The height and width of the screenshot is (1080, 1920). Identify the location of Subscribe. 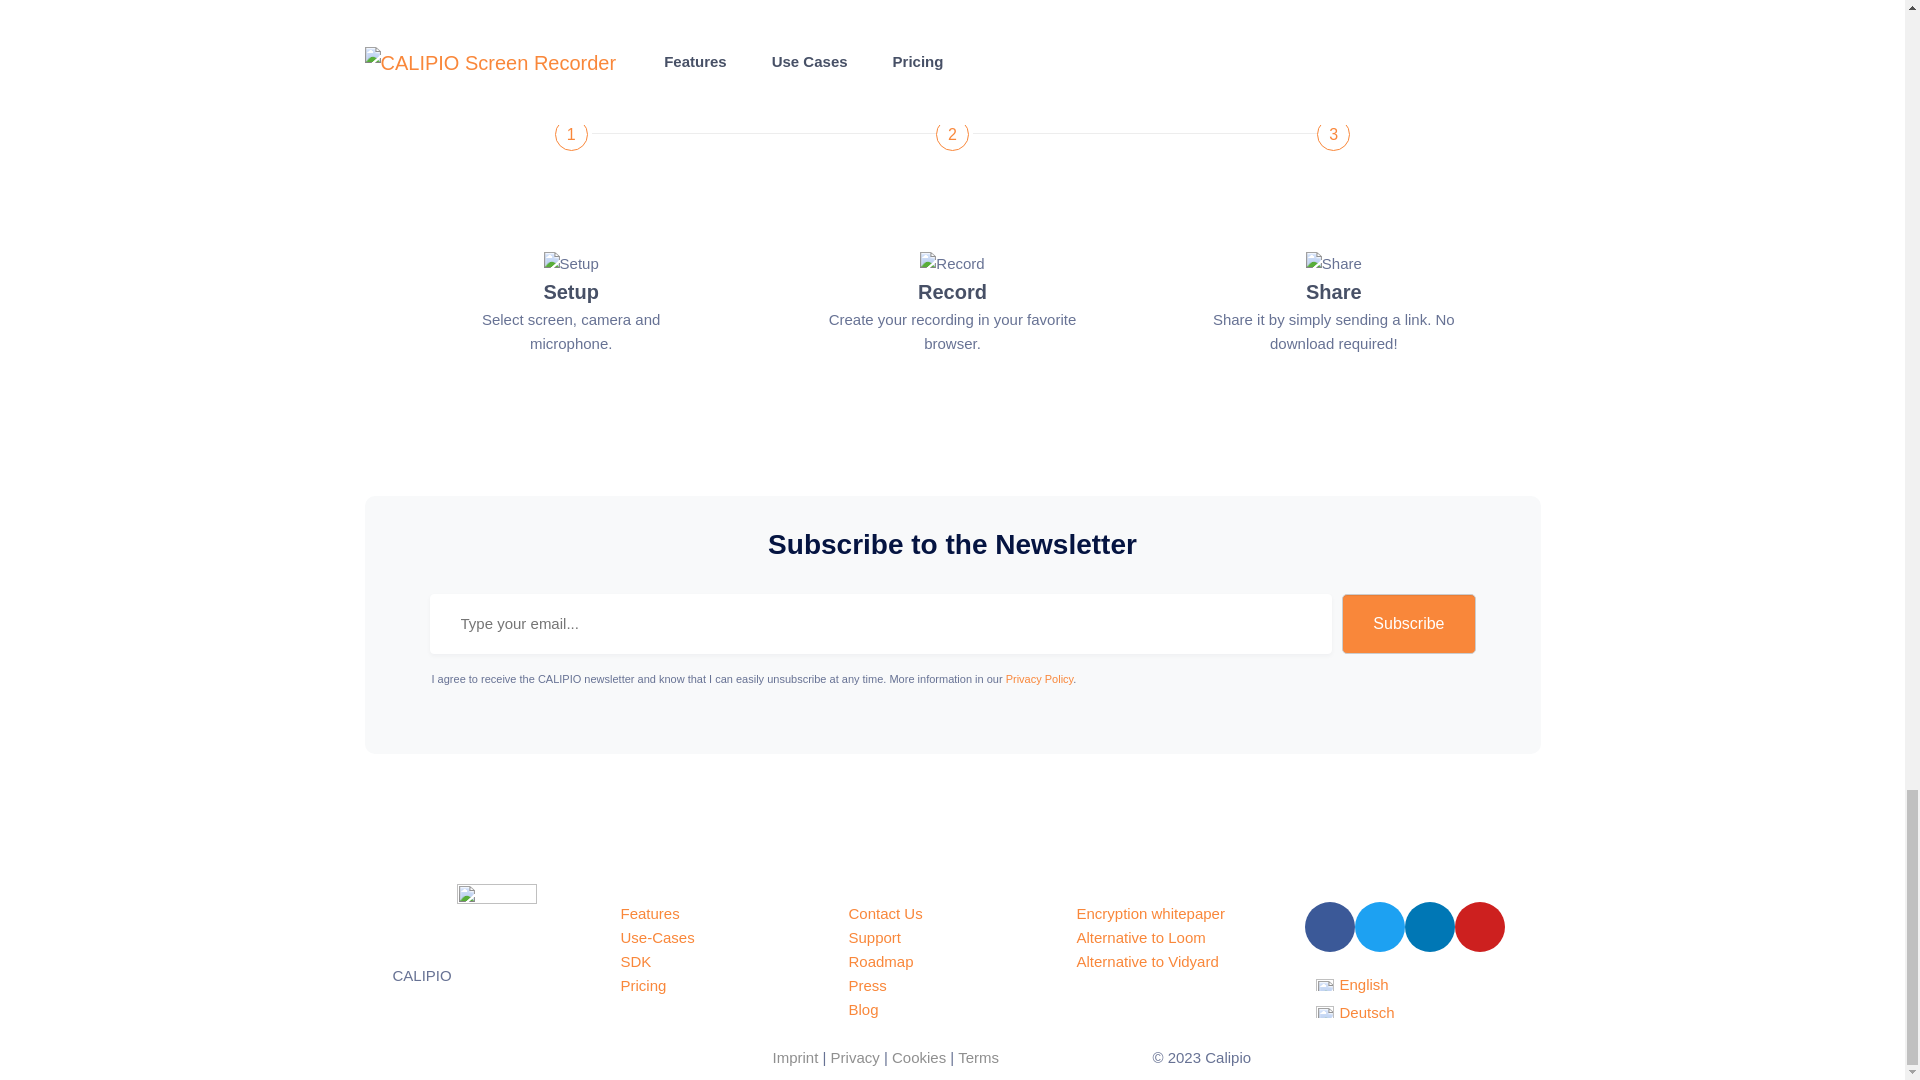
(1408, 624).